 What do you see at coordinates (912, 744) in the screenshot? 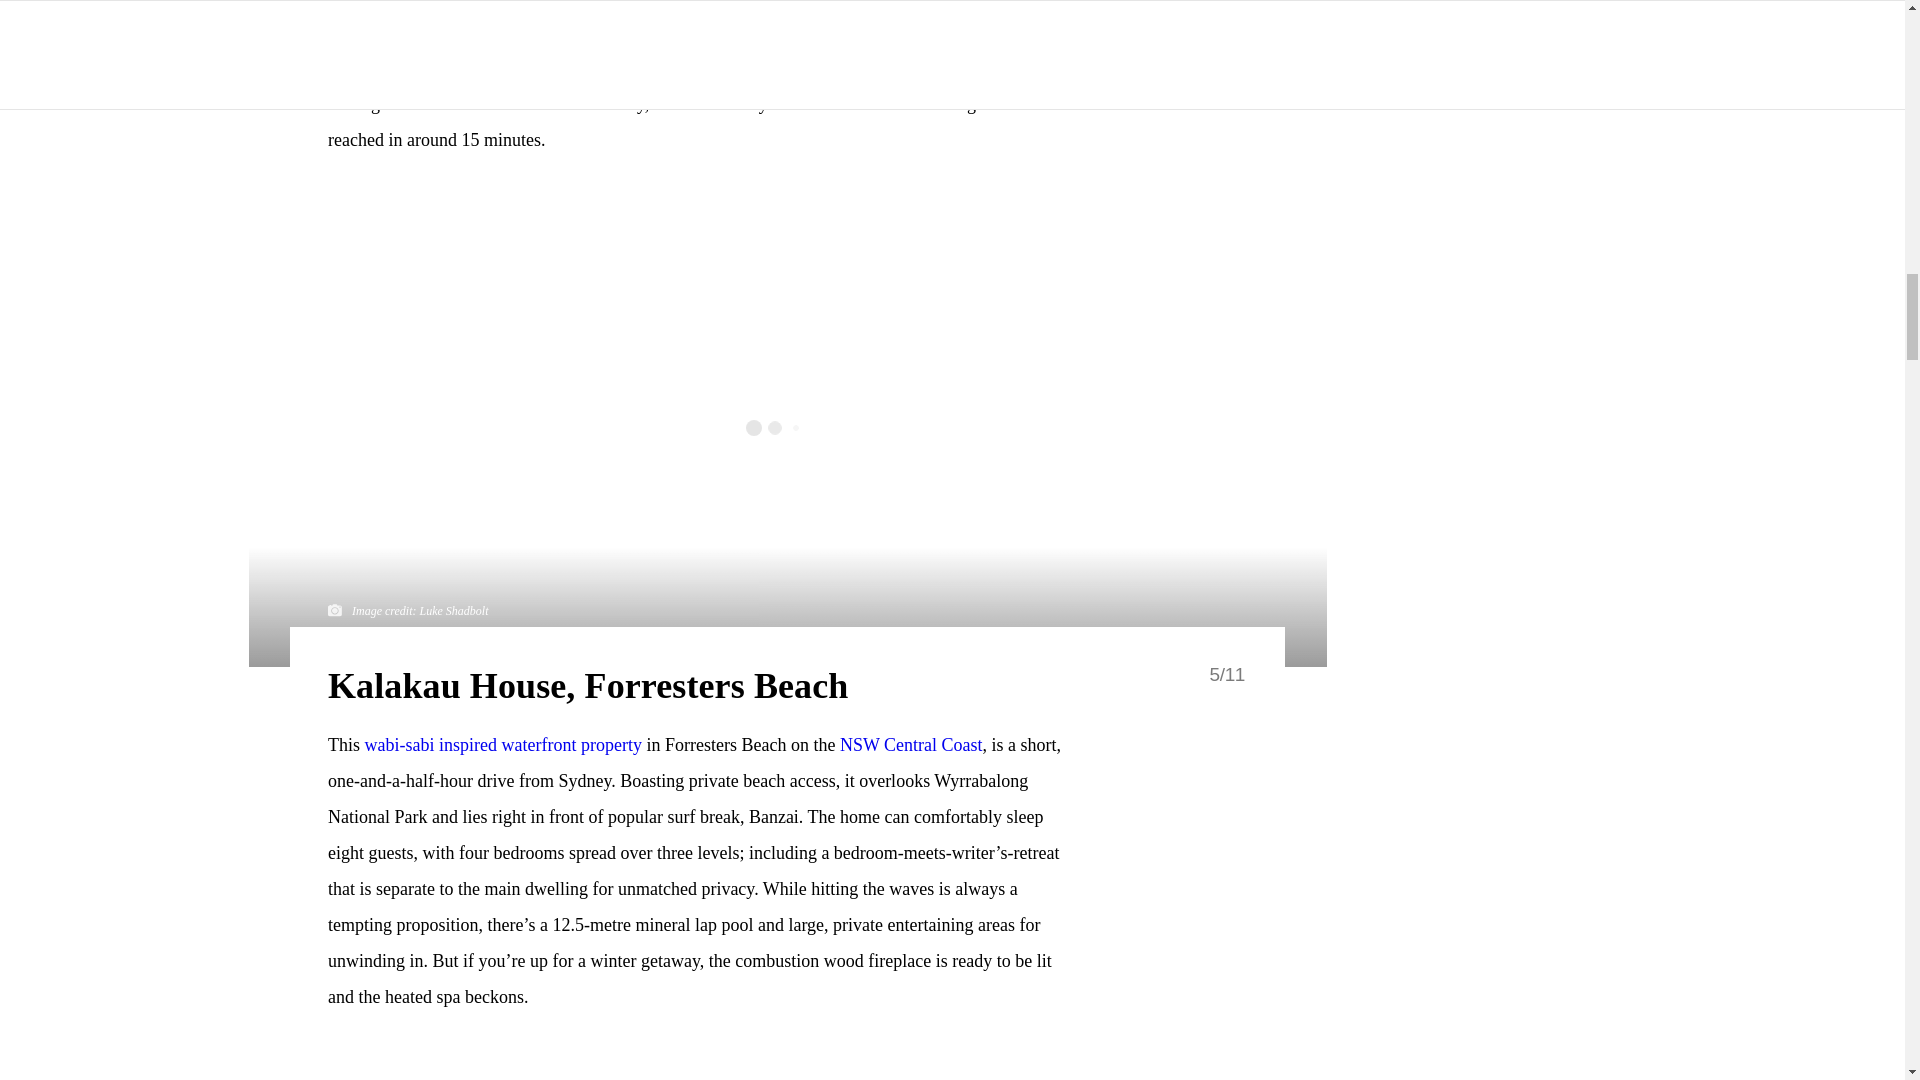
I see `Why the Central Coast is NSW's Coolest Long-weekender` at bounding box center [912, 744].